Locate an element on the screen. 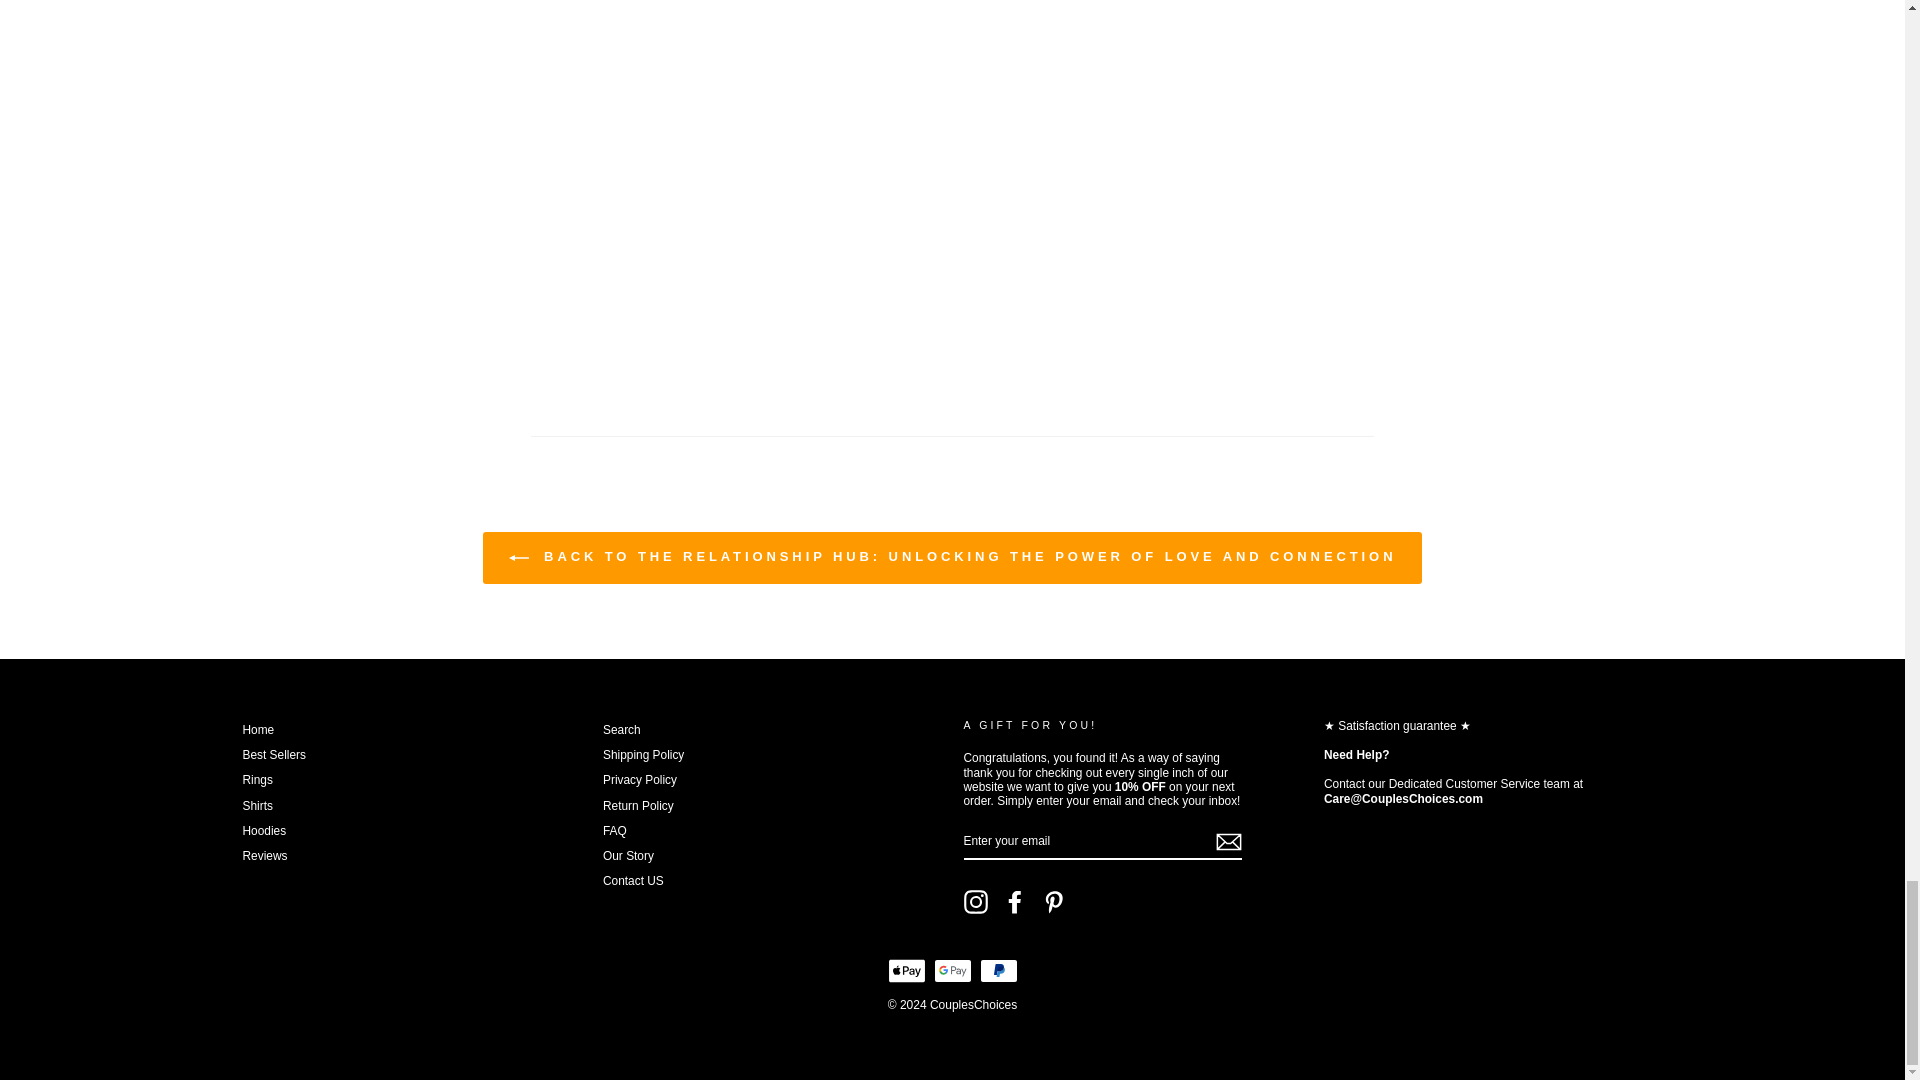 This screenshot has height=1080, width=1920. CouplesChoices on Instagram is located at coordinates (976, 901).